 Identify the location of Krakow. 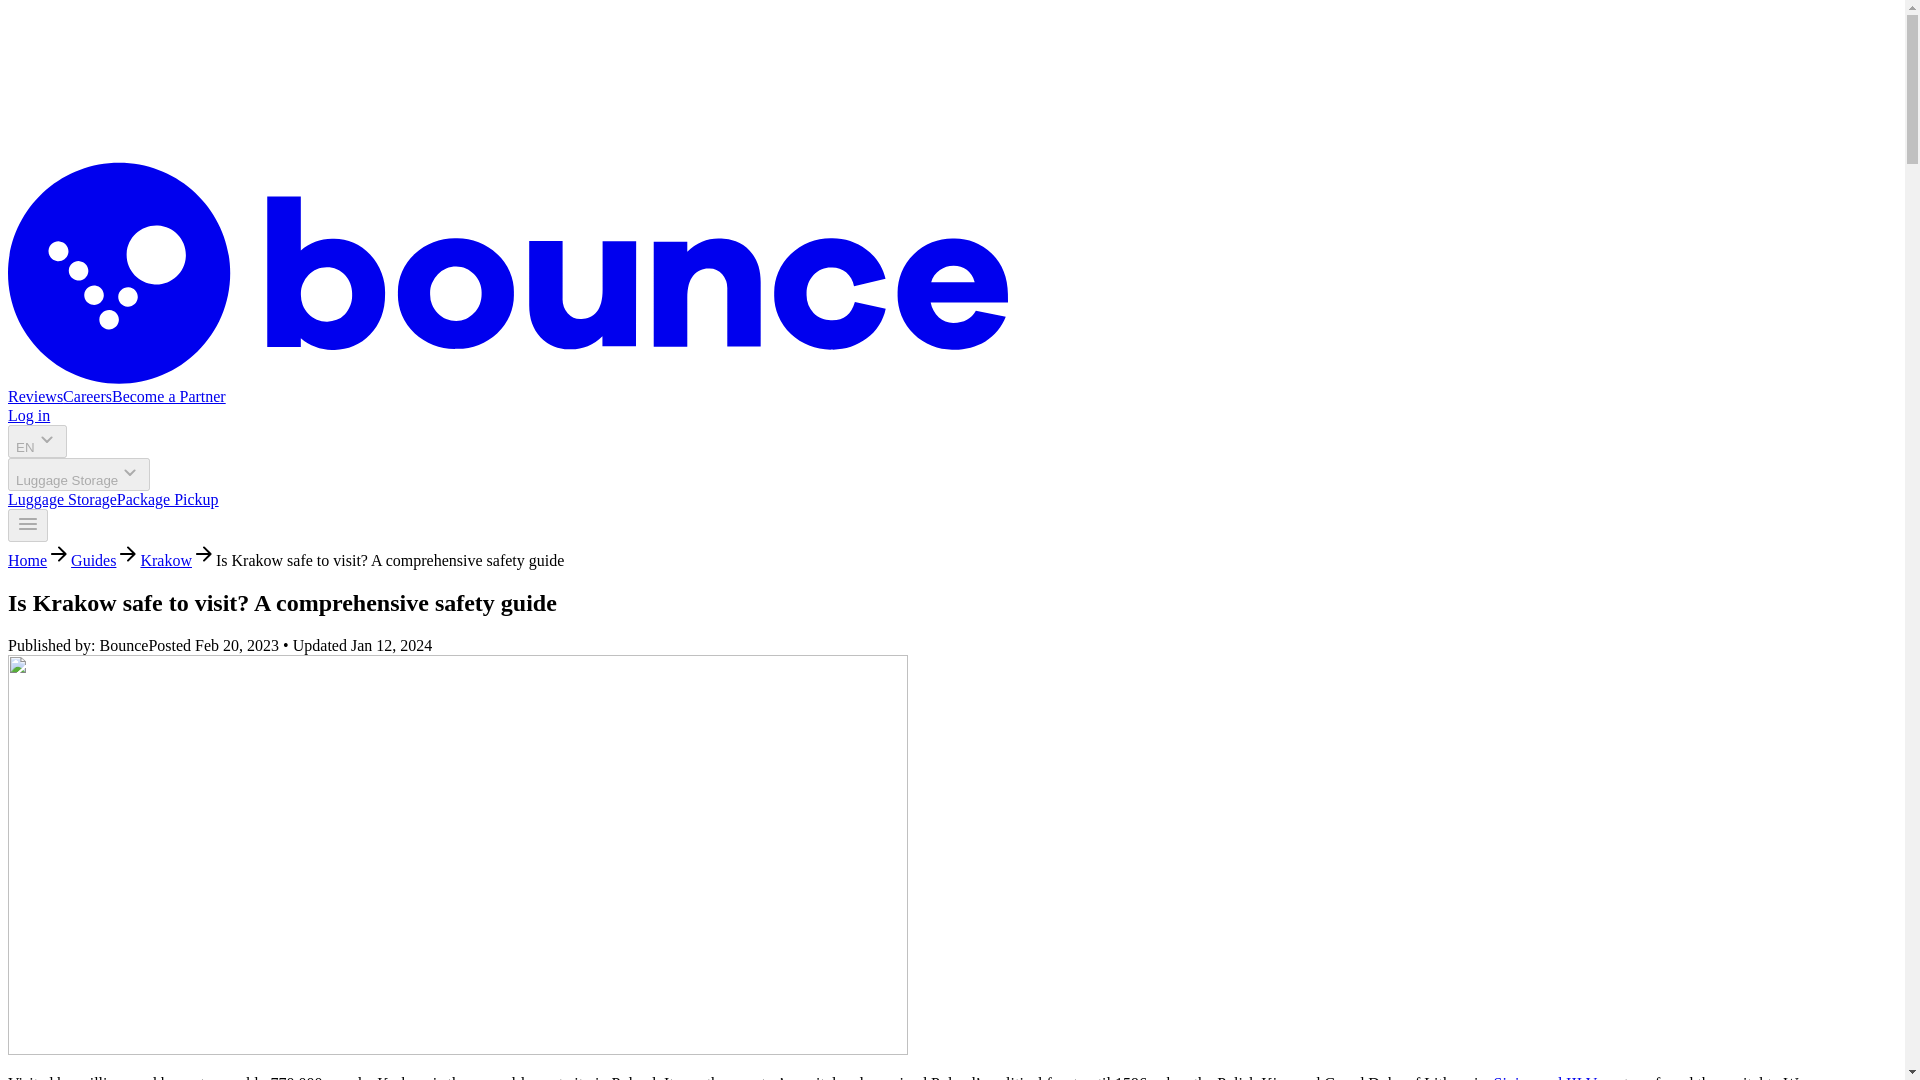
(166, 560).